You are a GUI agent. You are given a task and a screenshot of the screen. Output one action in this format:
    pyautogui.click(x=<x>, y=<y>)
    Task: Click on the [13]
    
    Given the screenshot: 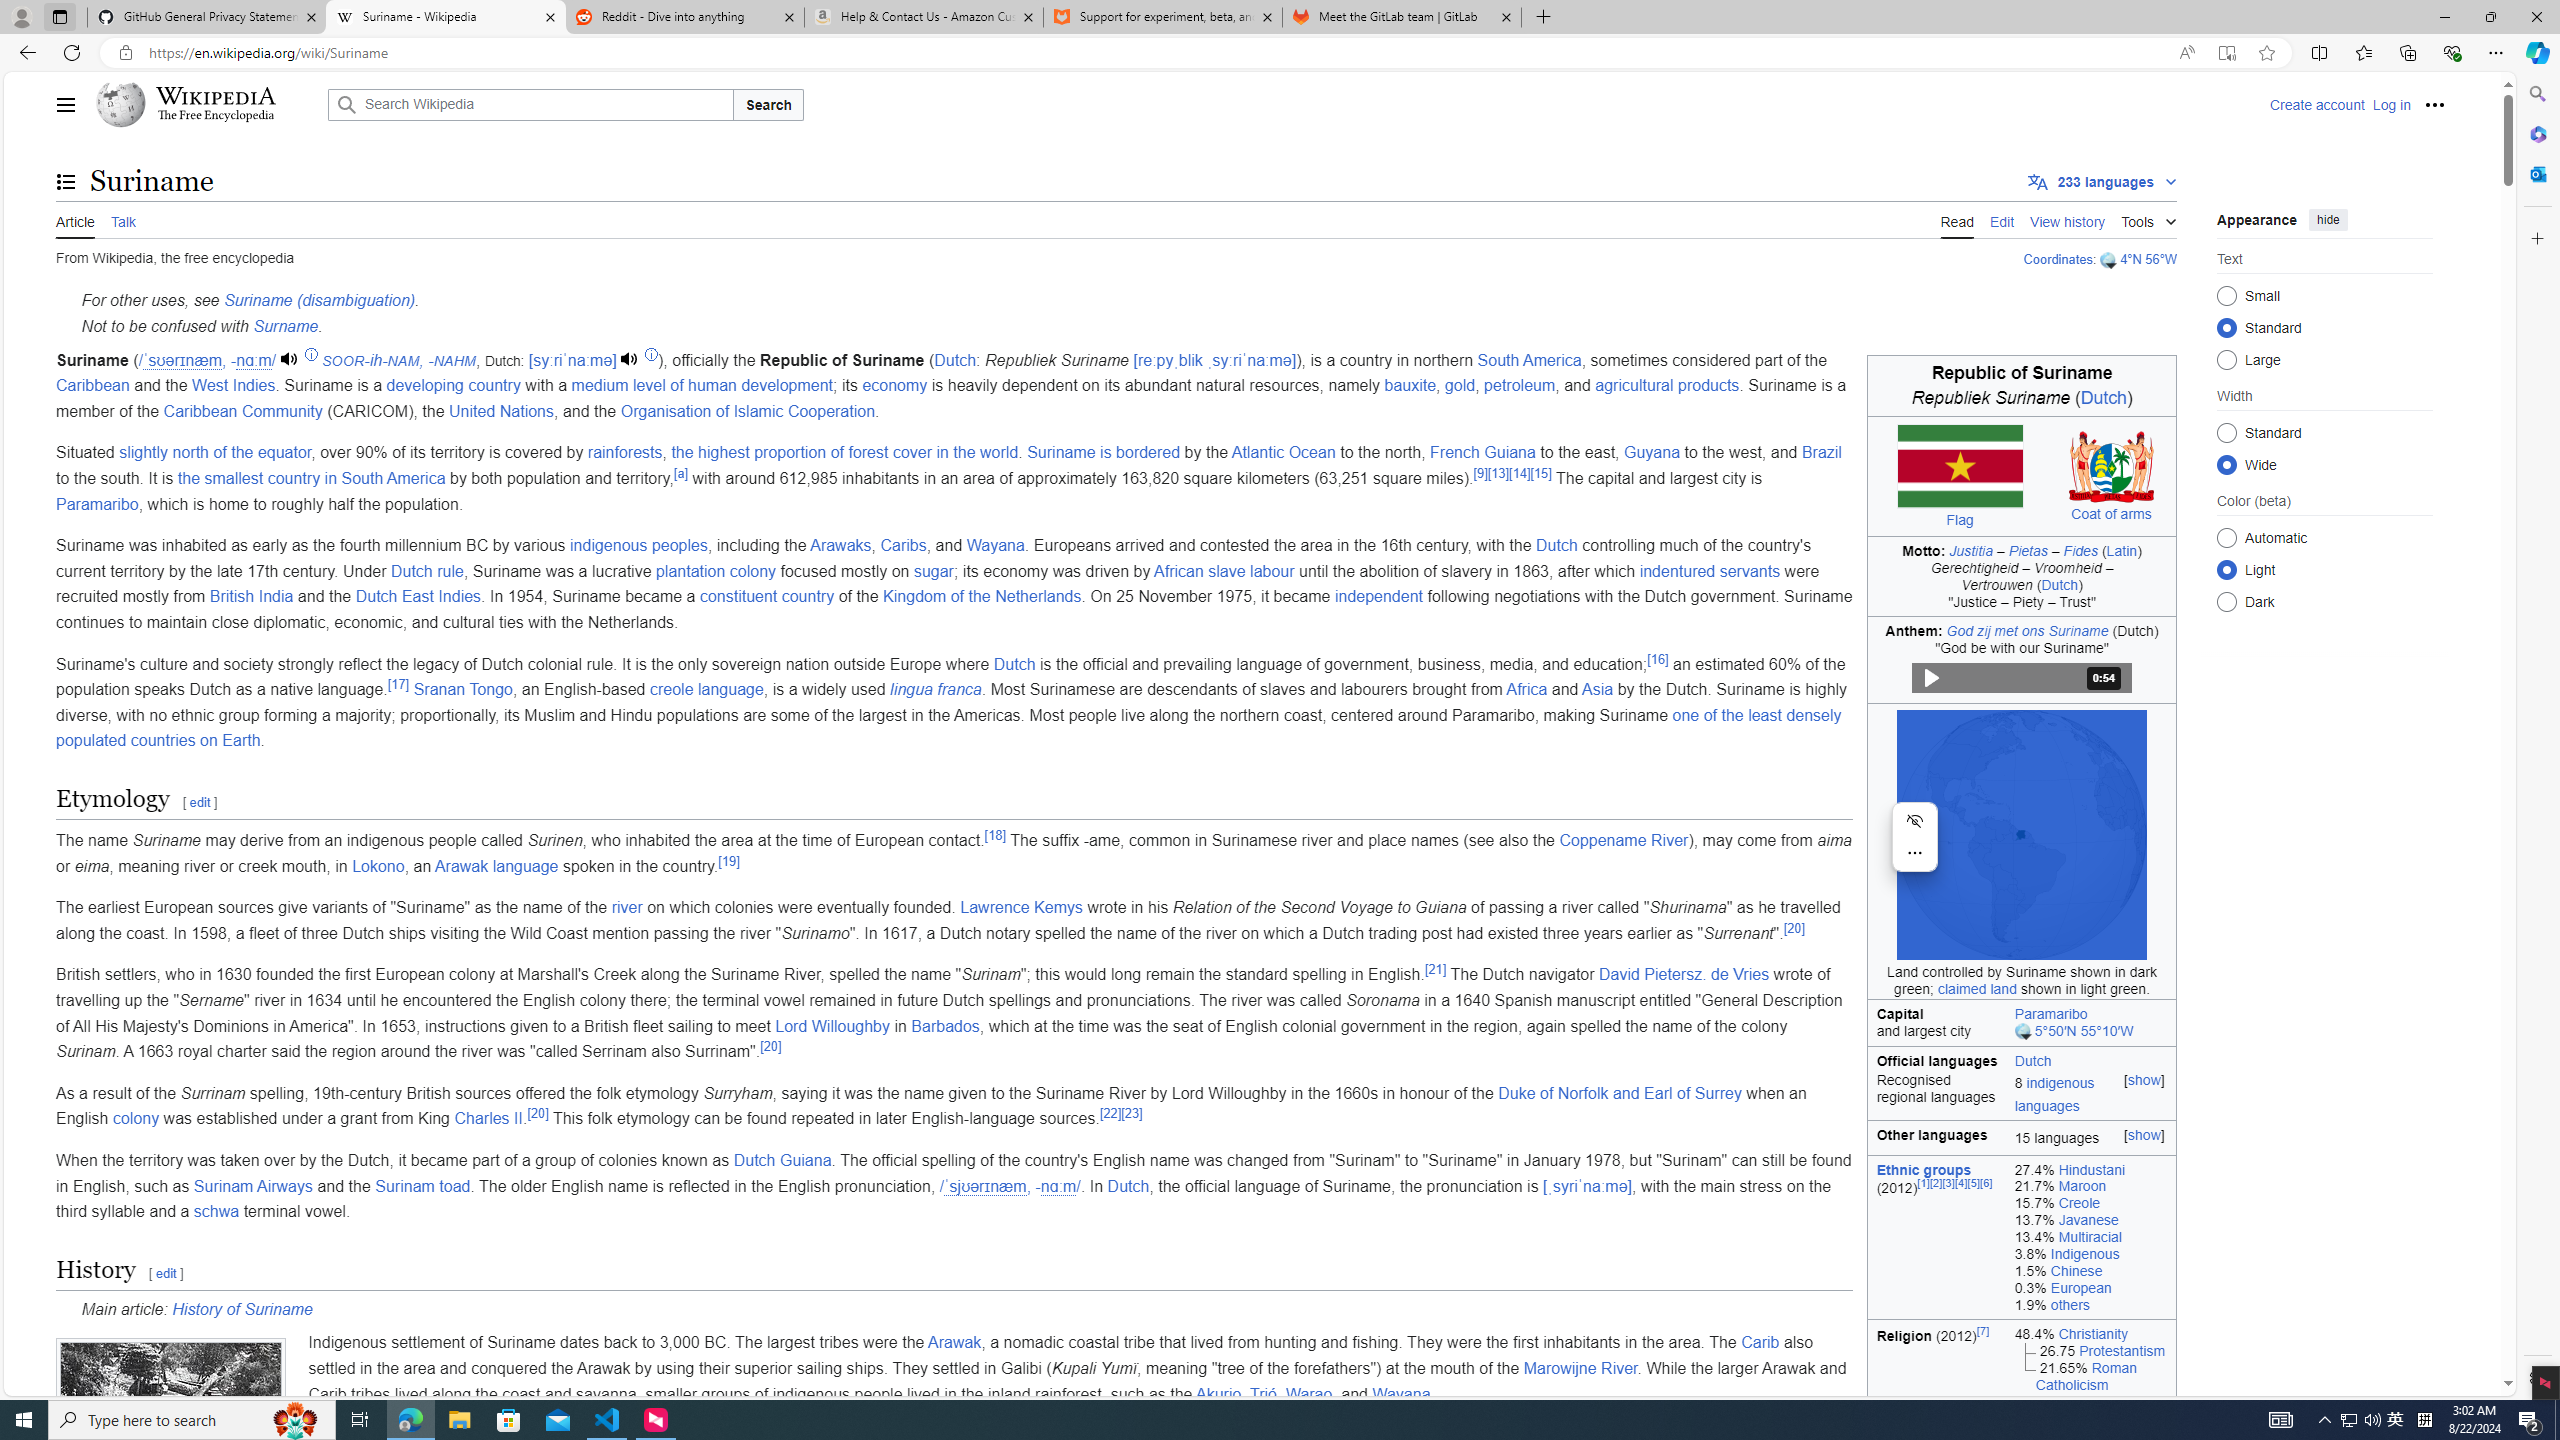 What is the action you would take?
    pyautogui.click(x=1498, y=472)
    